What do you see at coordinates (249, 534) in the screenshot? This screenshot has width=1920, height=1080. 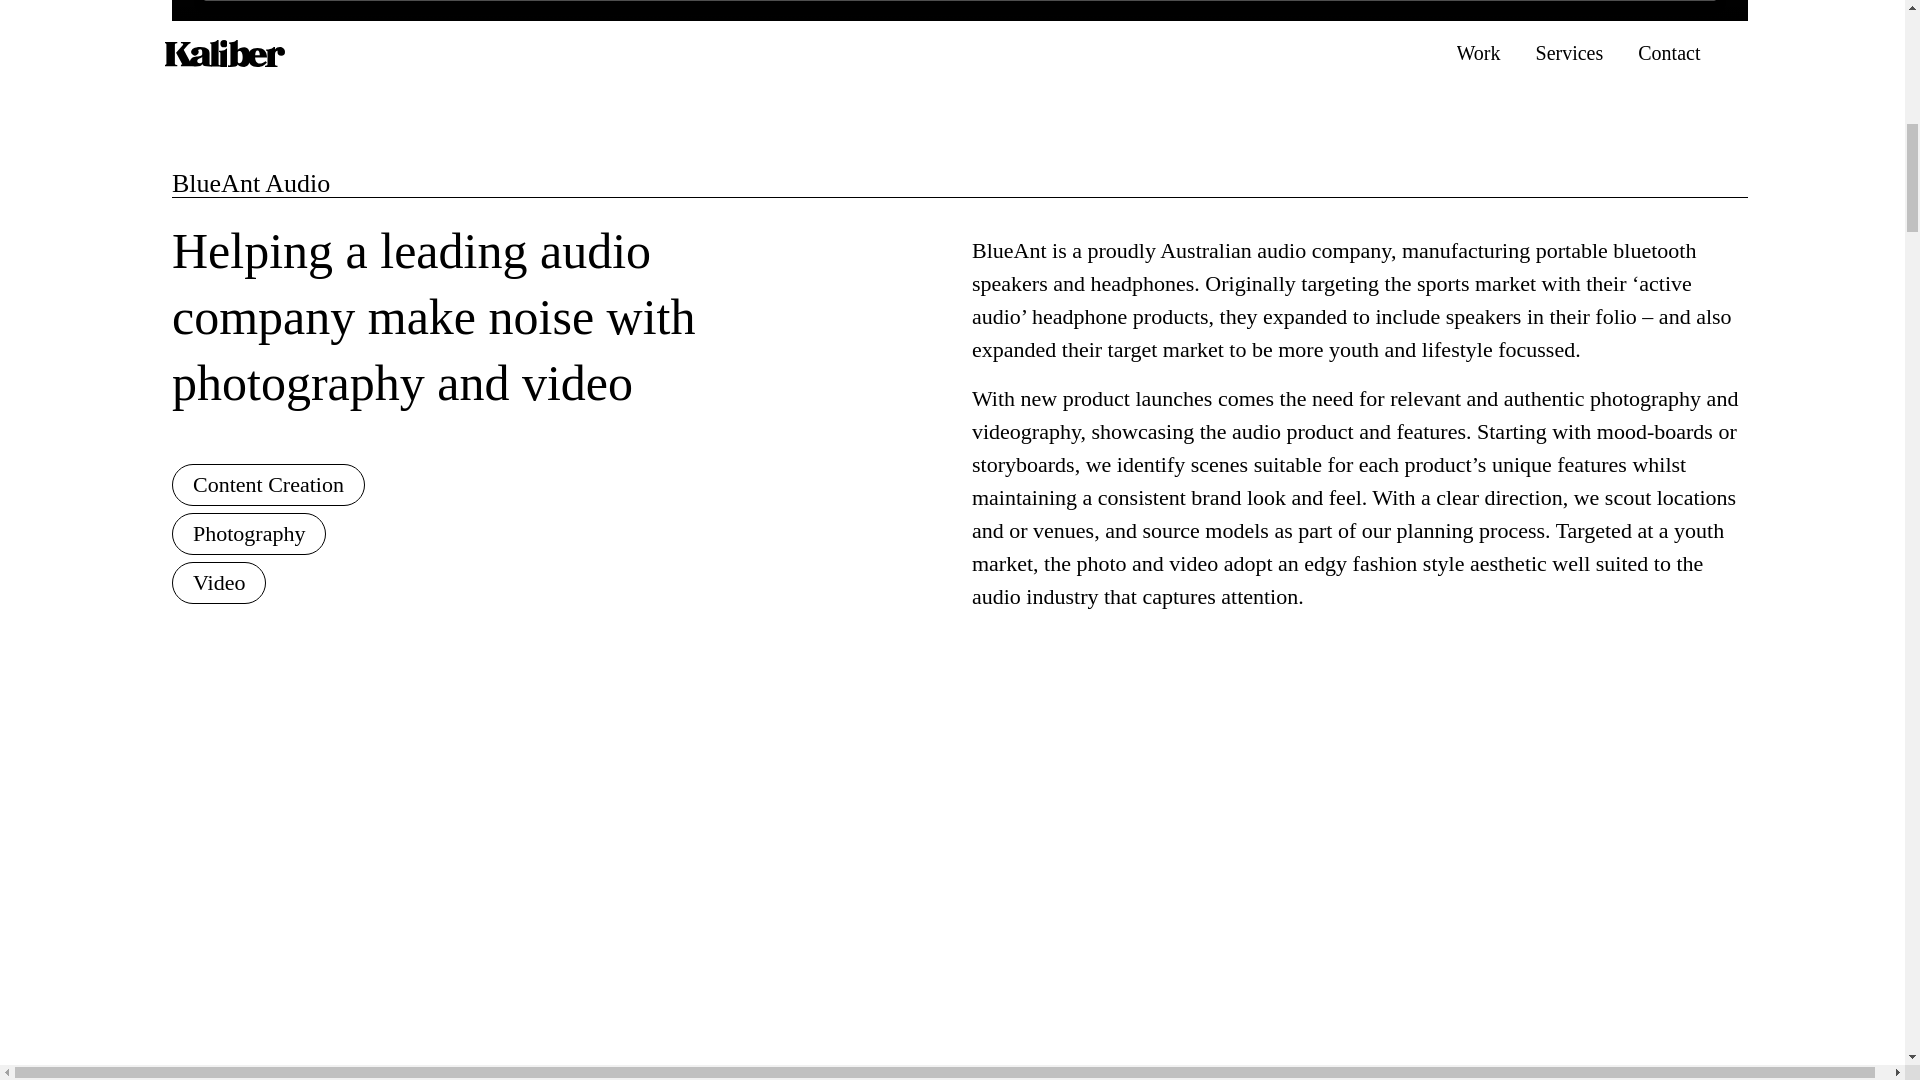 I see `Photography` at bounding box center [249, 534].